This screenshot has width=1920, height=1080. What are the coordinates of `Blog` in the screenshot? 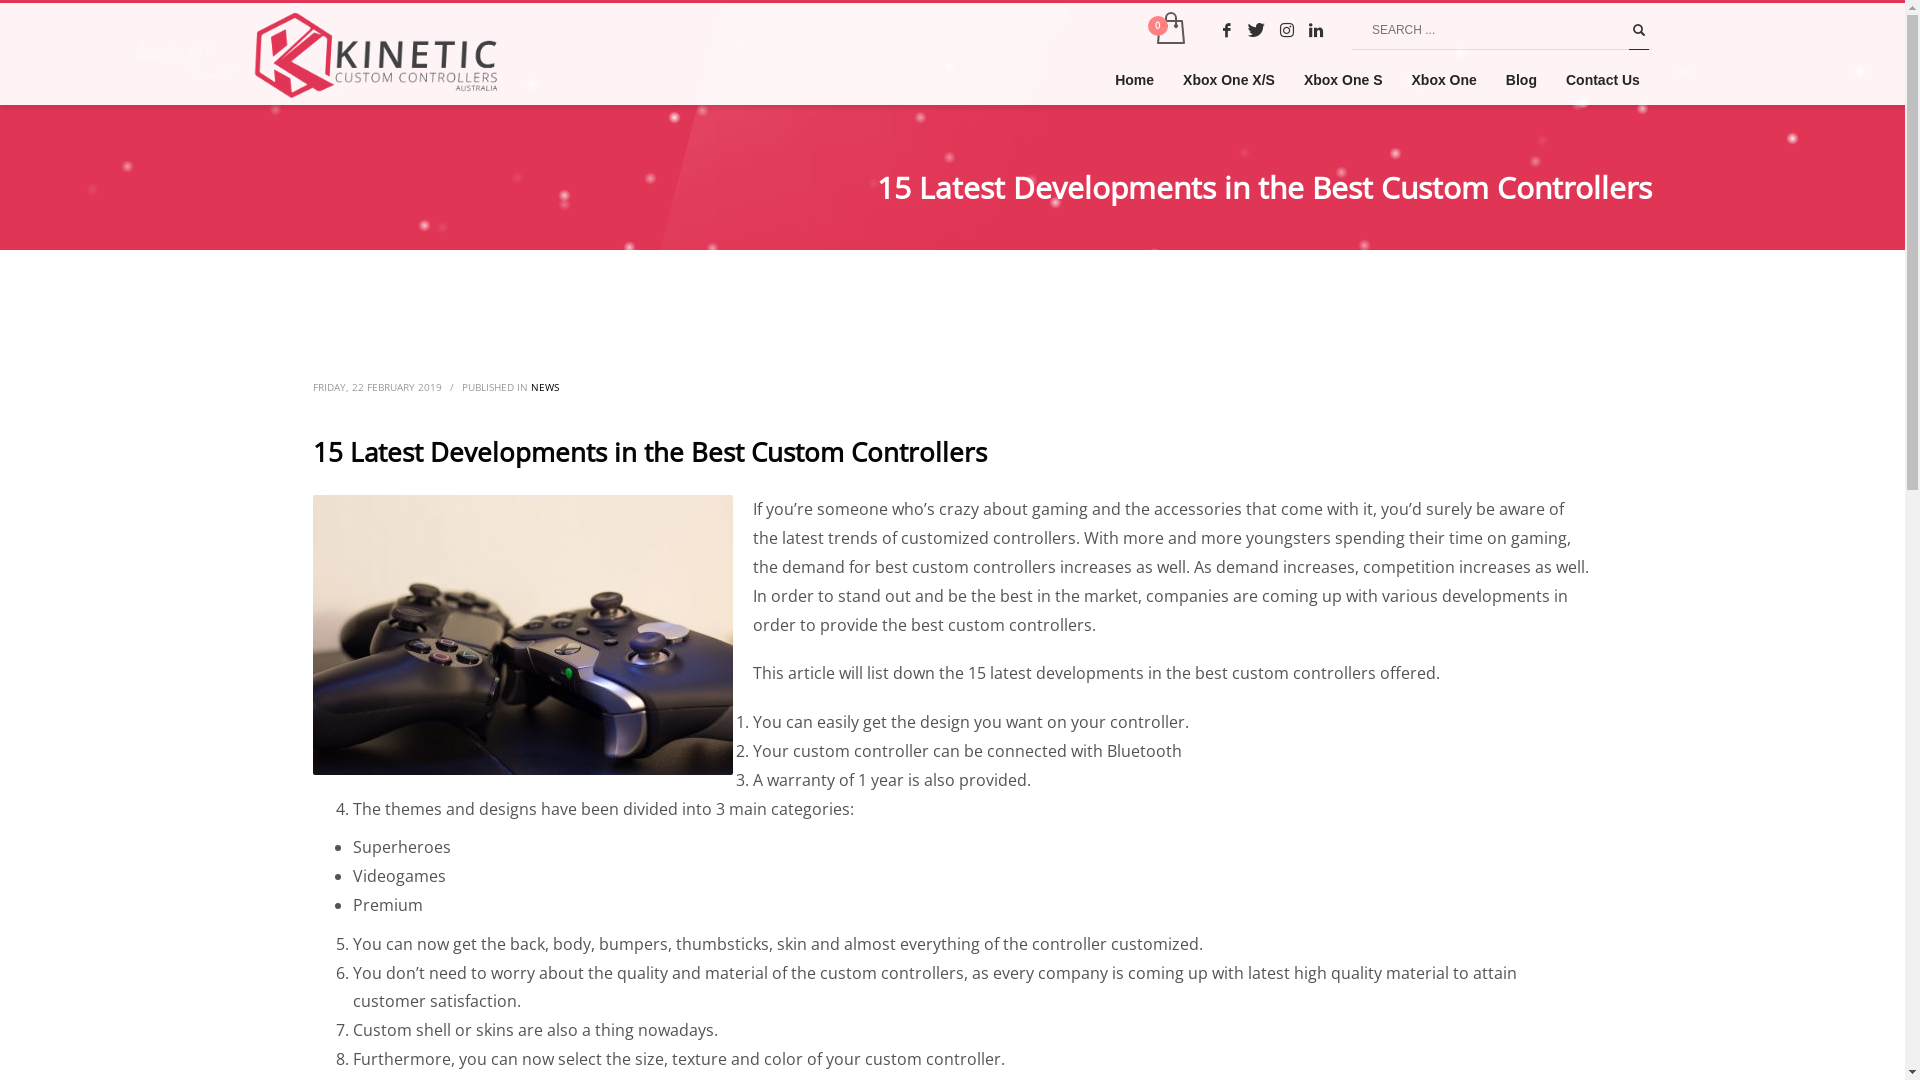 It's located at (1522, 80).